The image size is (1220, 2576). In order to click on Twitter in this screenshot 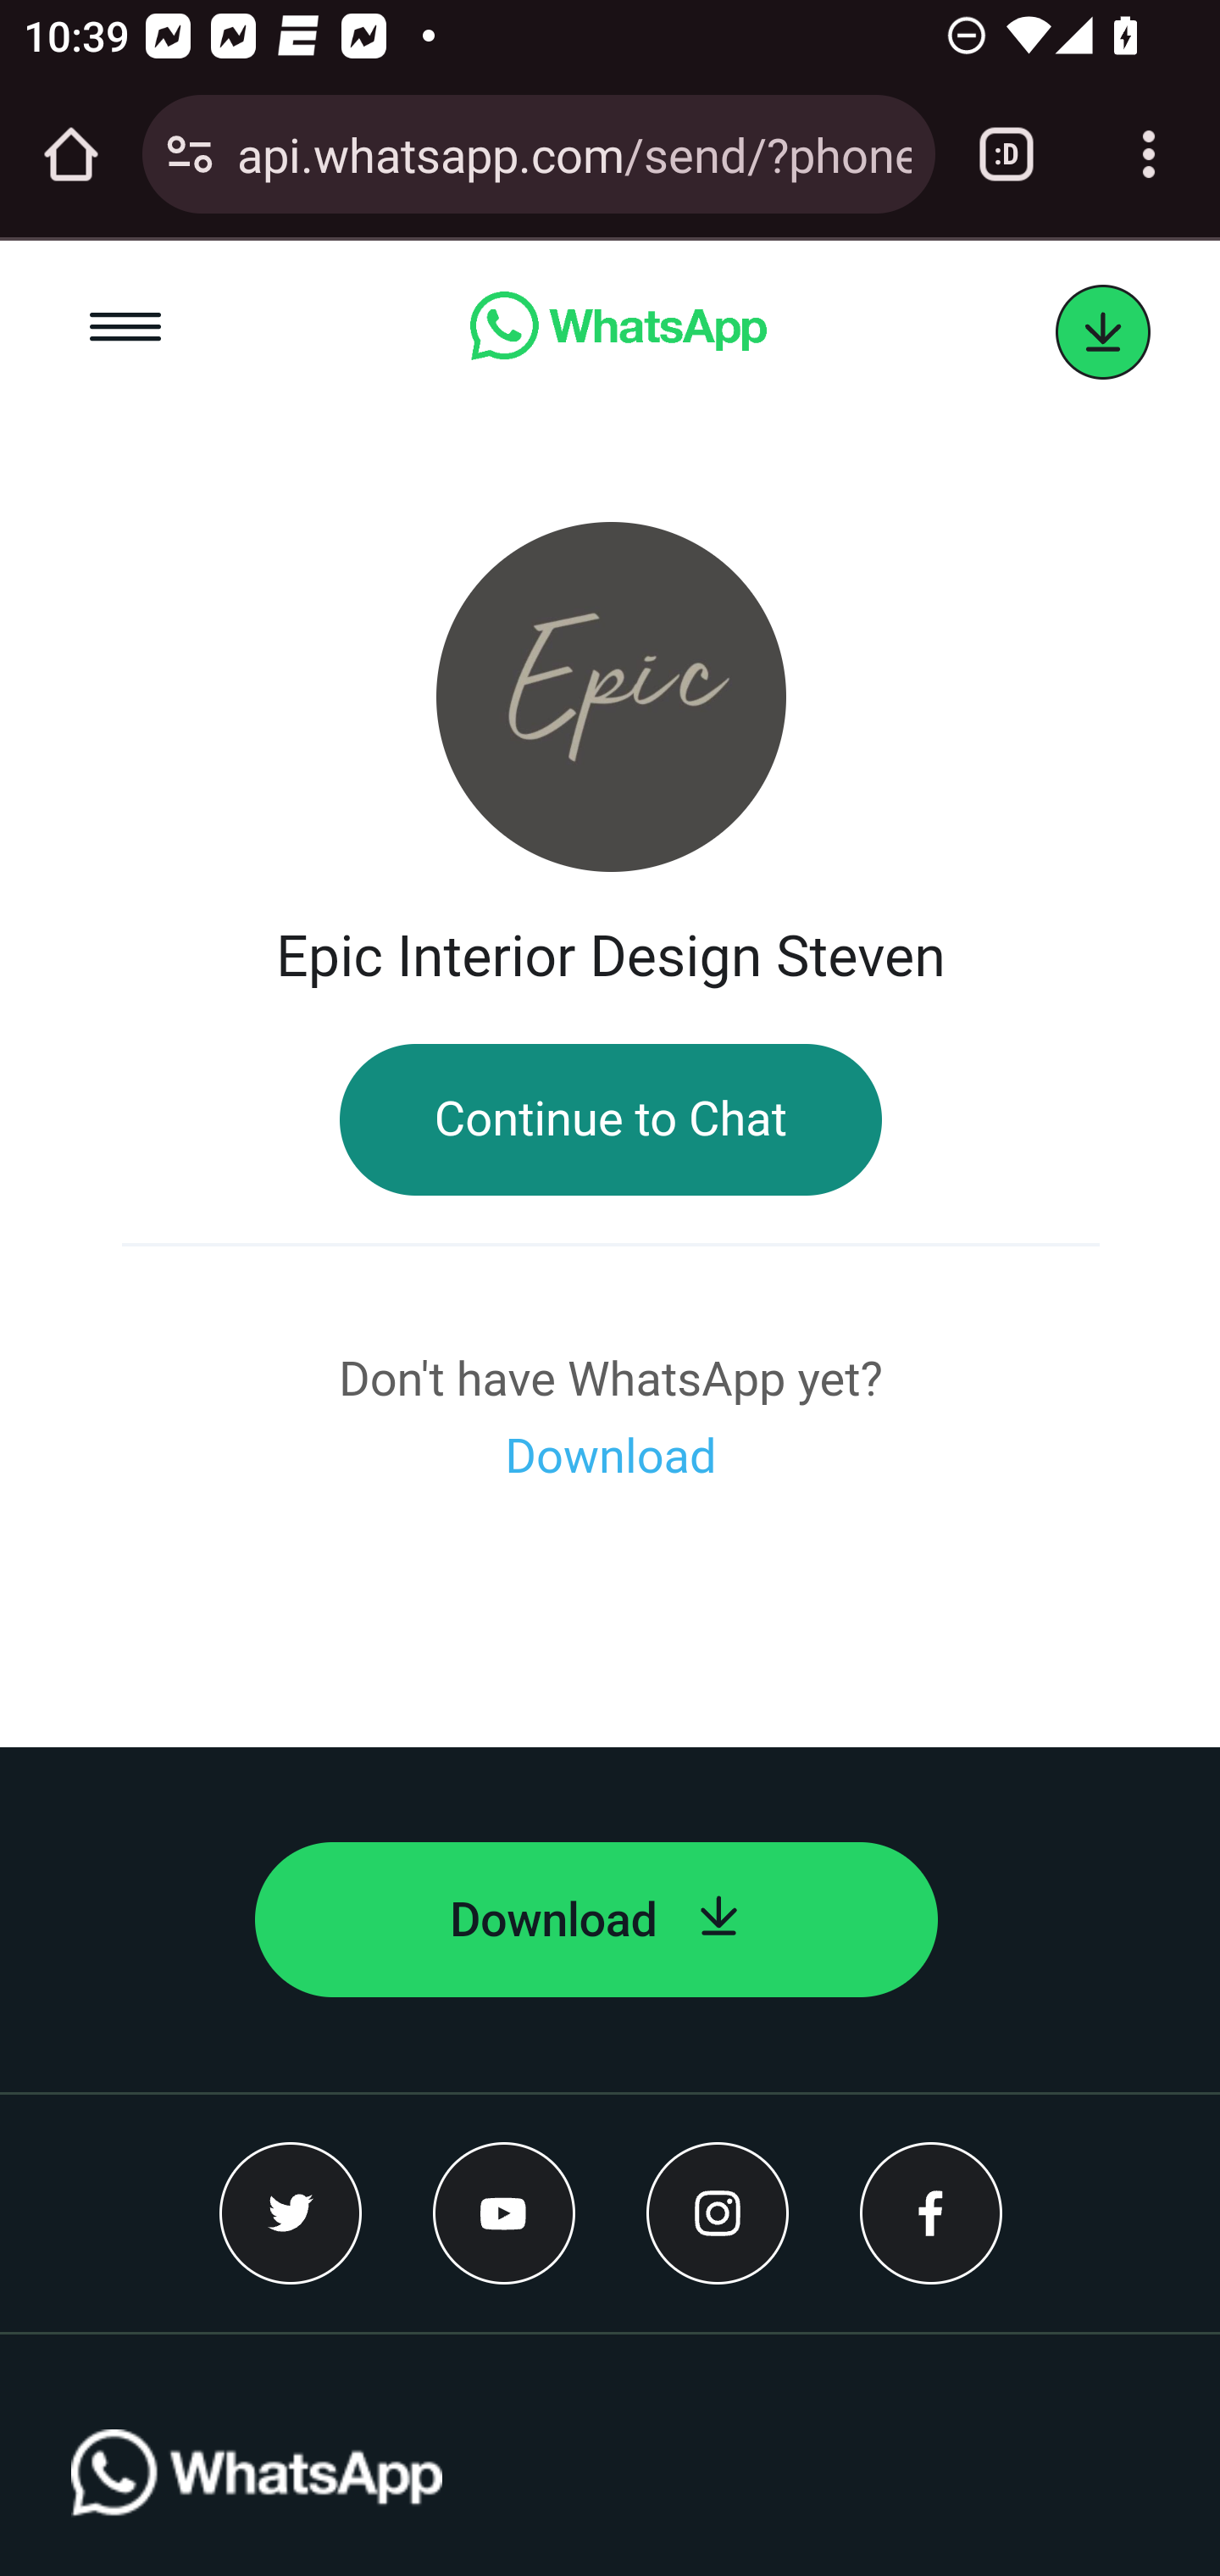, I will do `click(291, 2213)`.